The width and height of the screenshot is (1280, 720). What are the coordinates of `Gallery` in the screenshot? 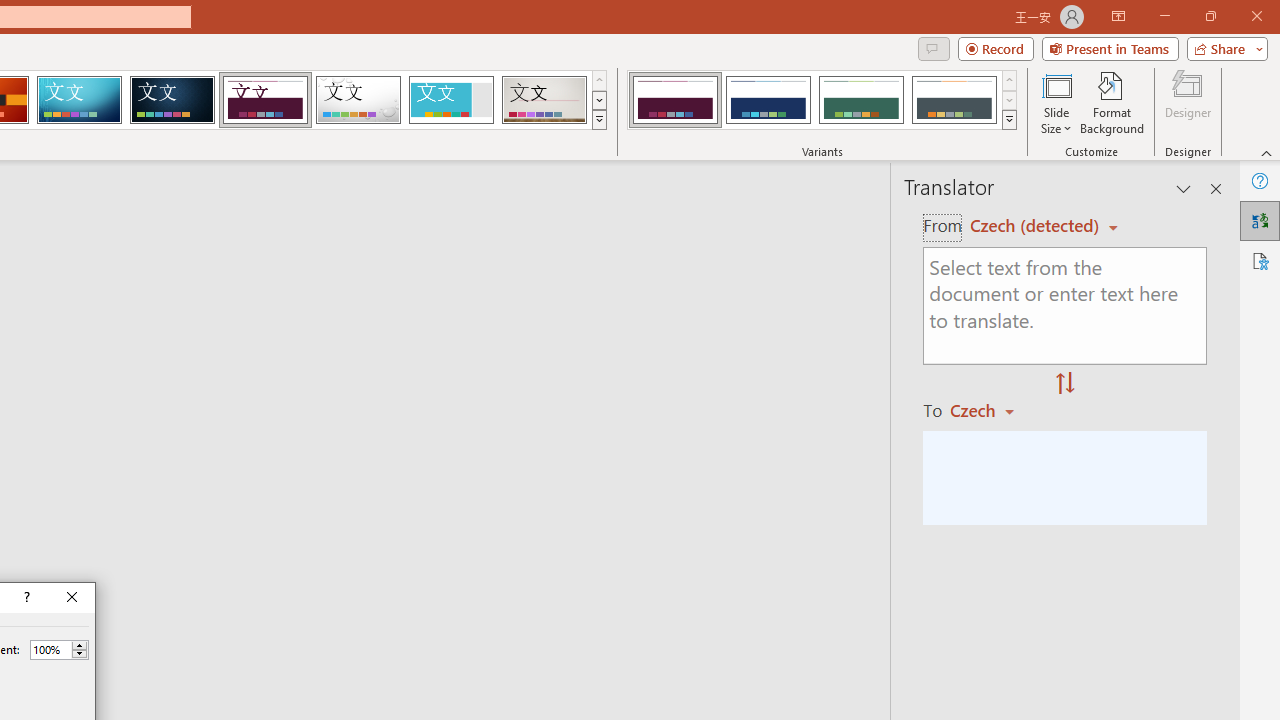 It's located at (544, 100).